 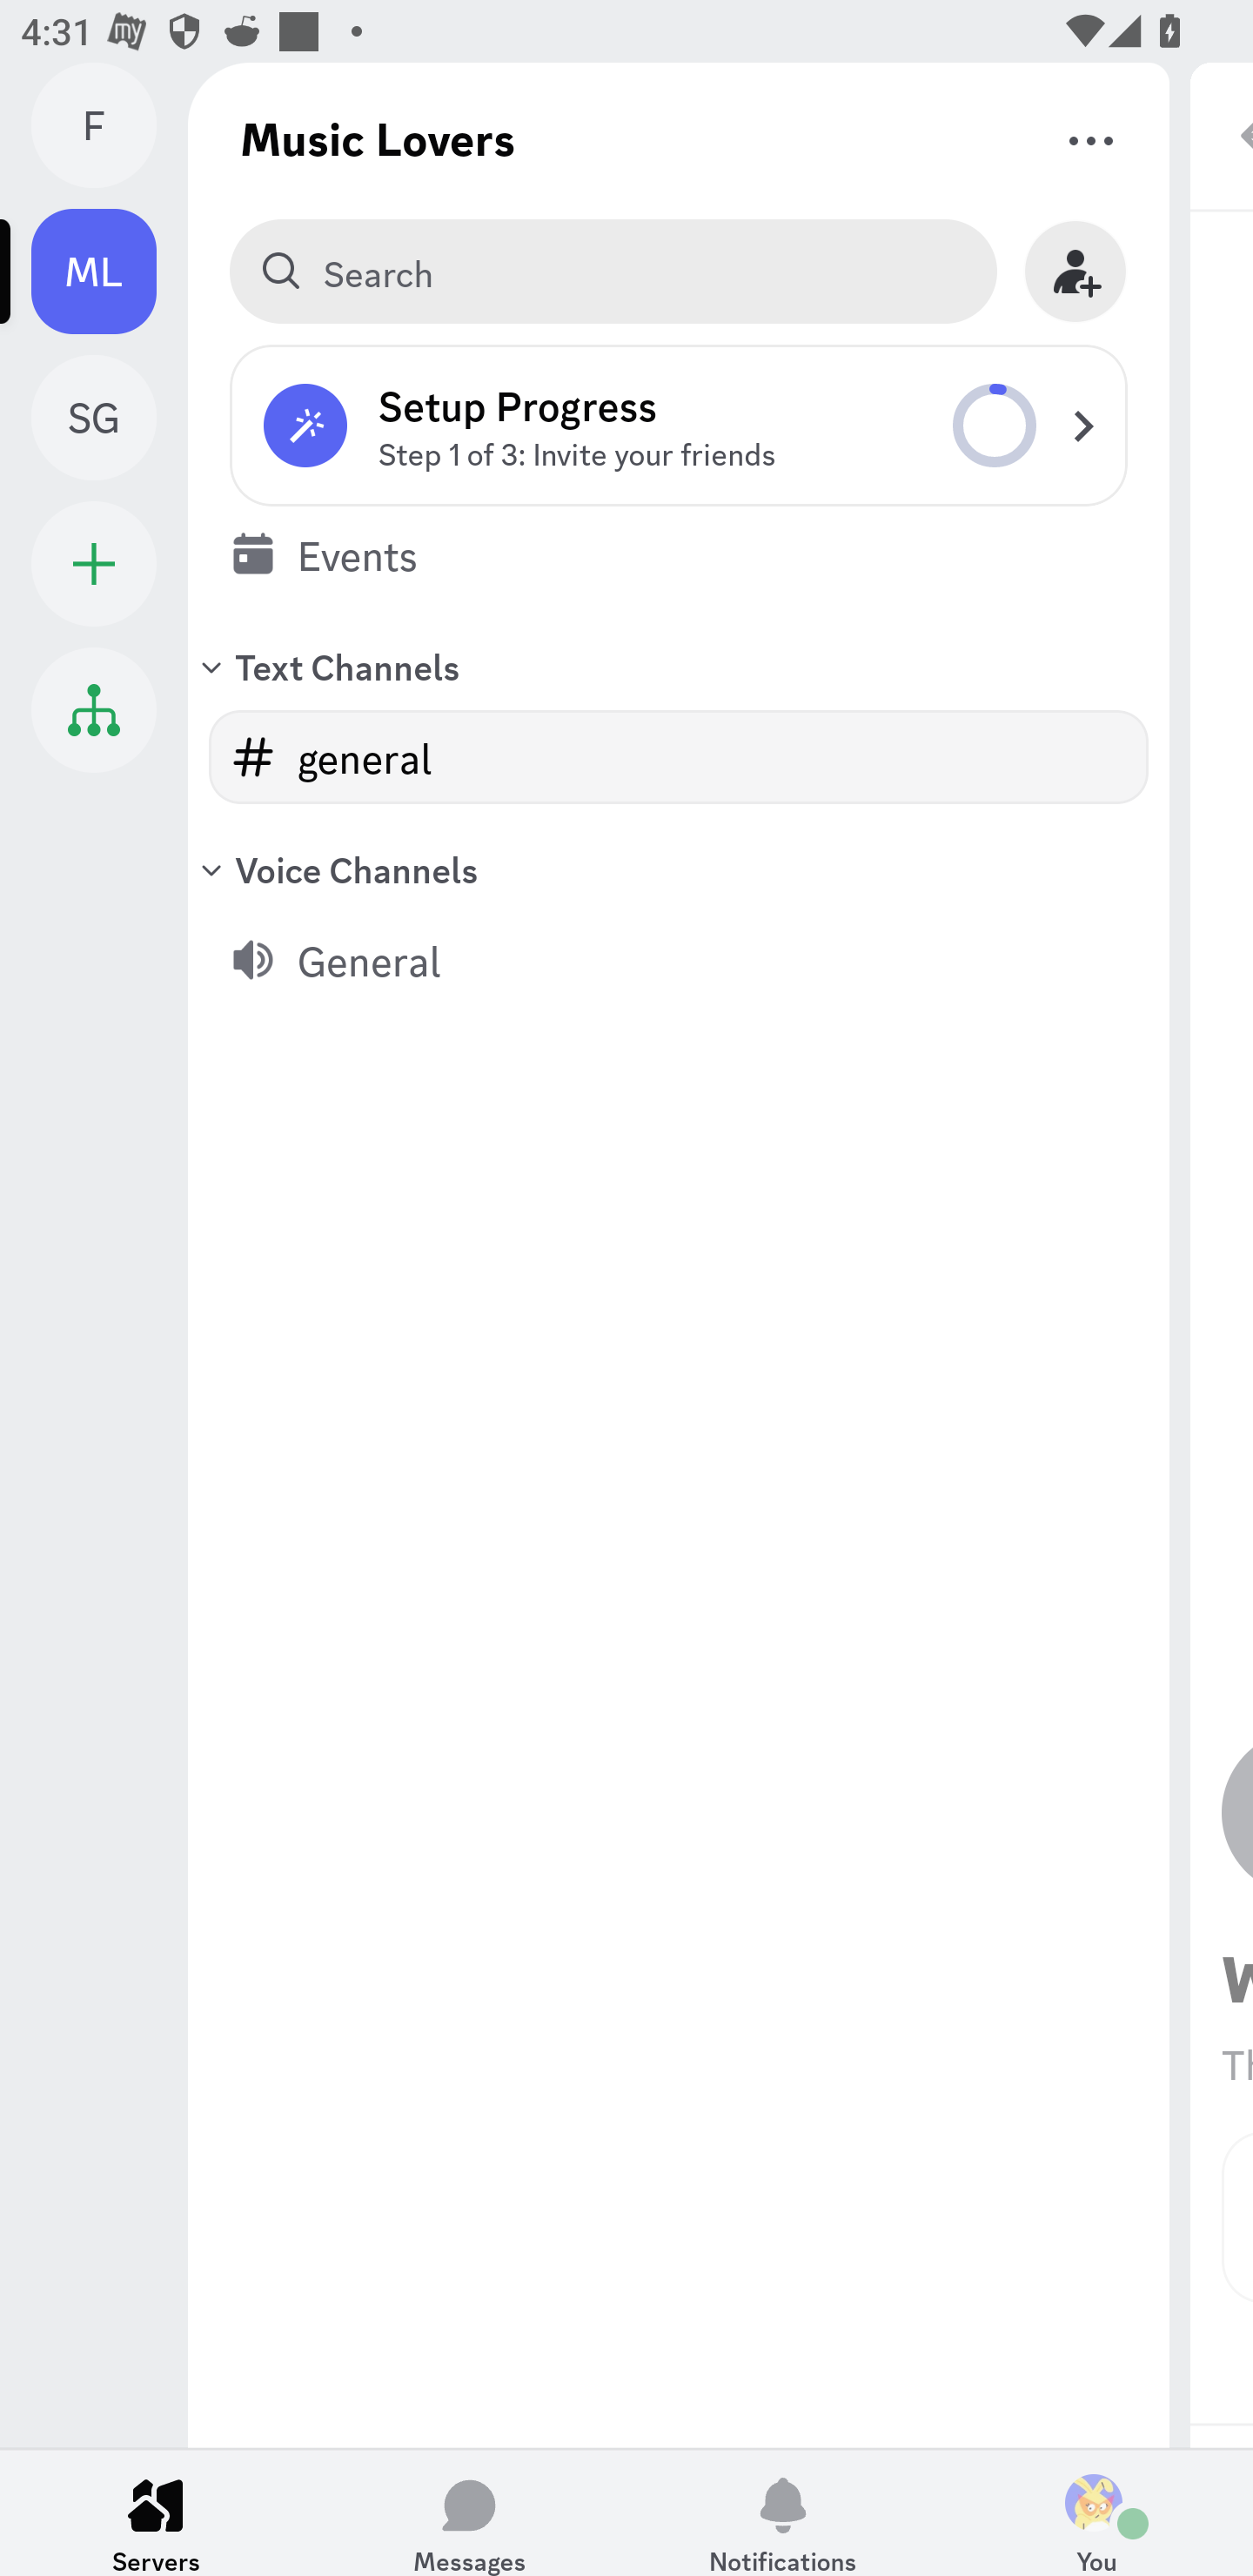 What do you see at coordinates (613, 272) in the screenshot?
I see `Search` at bounding box center [613, 272].